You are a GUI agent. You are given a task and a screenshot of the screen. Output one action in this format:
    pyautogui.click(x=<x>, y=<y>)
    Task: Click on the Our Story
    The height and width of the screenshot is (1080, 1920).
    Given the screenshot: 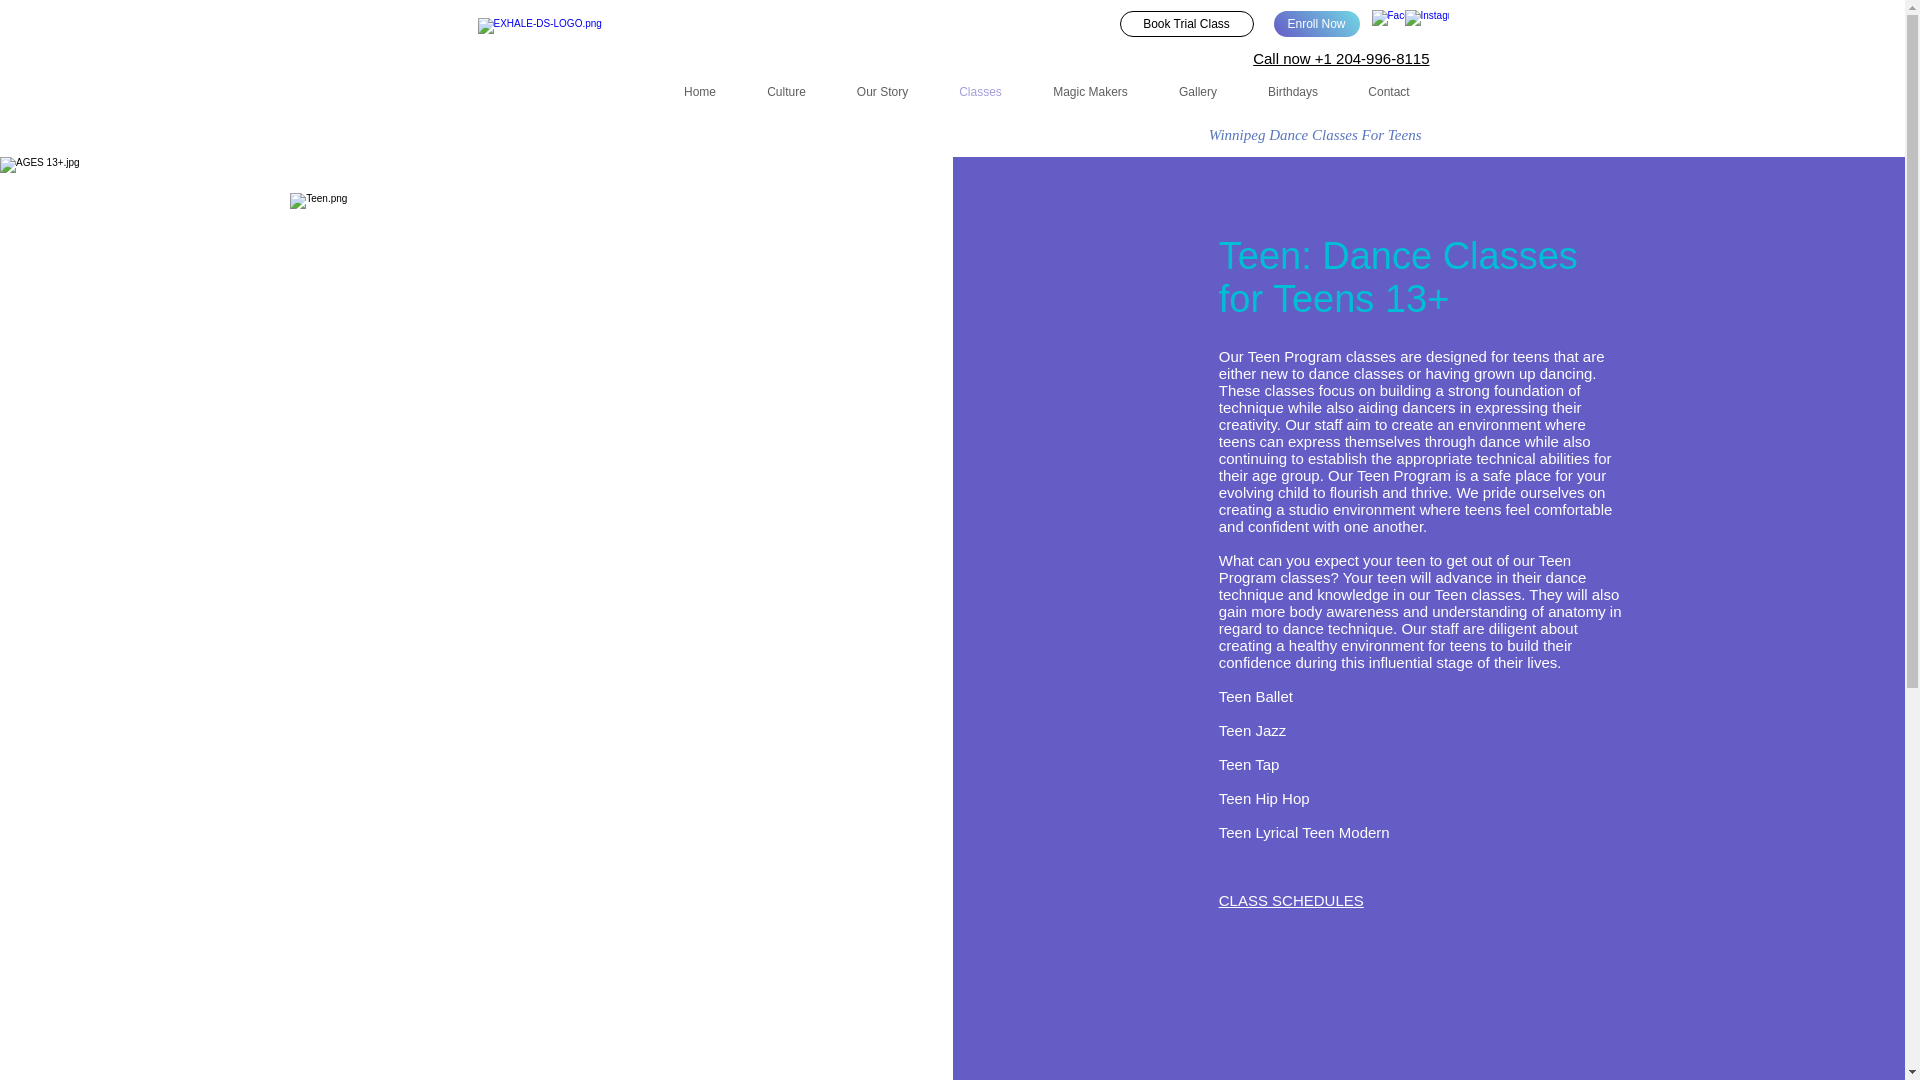 What is the action you would take?
    pyautogui.click(x=882, y=92)
    